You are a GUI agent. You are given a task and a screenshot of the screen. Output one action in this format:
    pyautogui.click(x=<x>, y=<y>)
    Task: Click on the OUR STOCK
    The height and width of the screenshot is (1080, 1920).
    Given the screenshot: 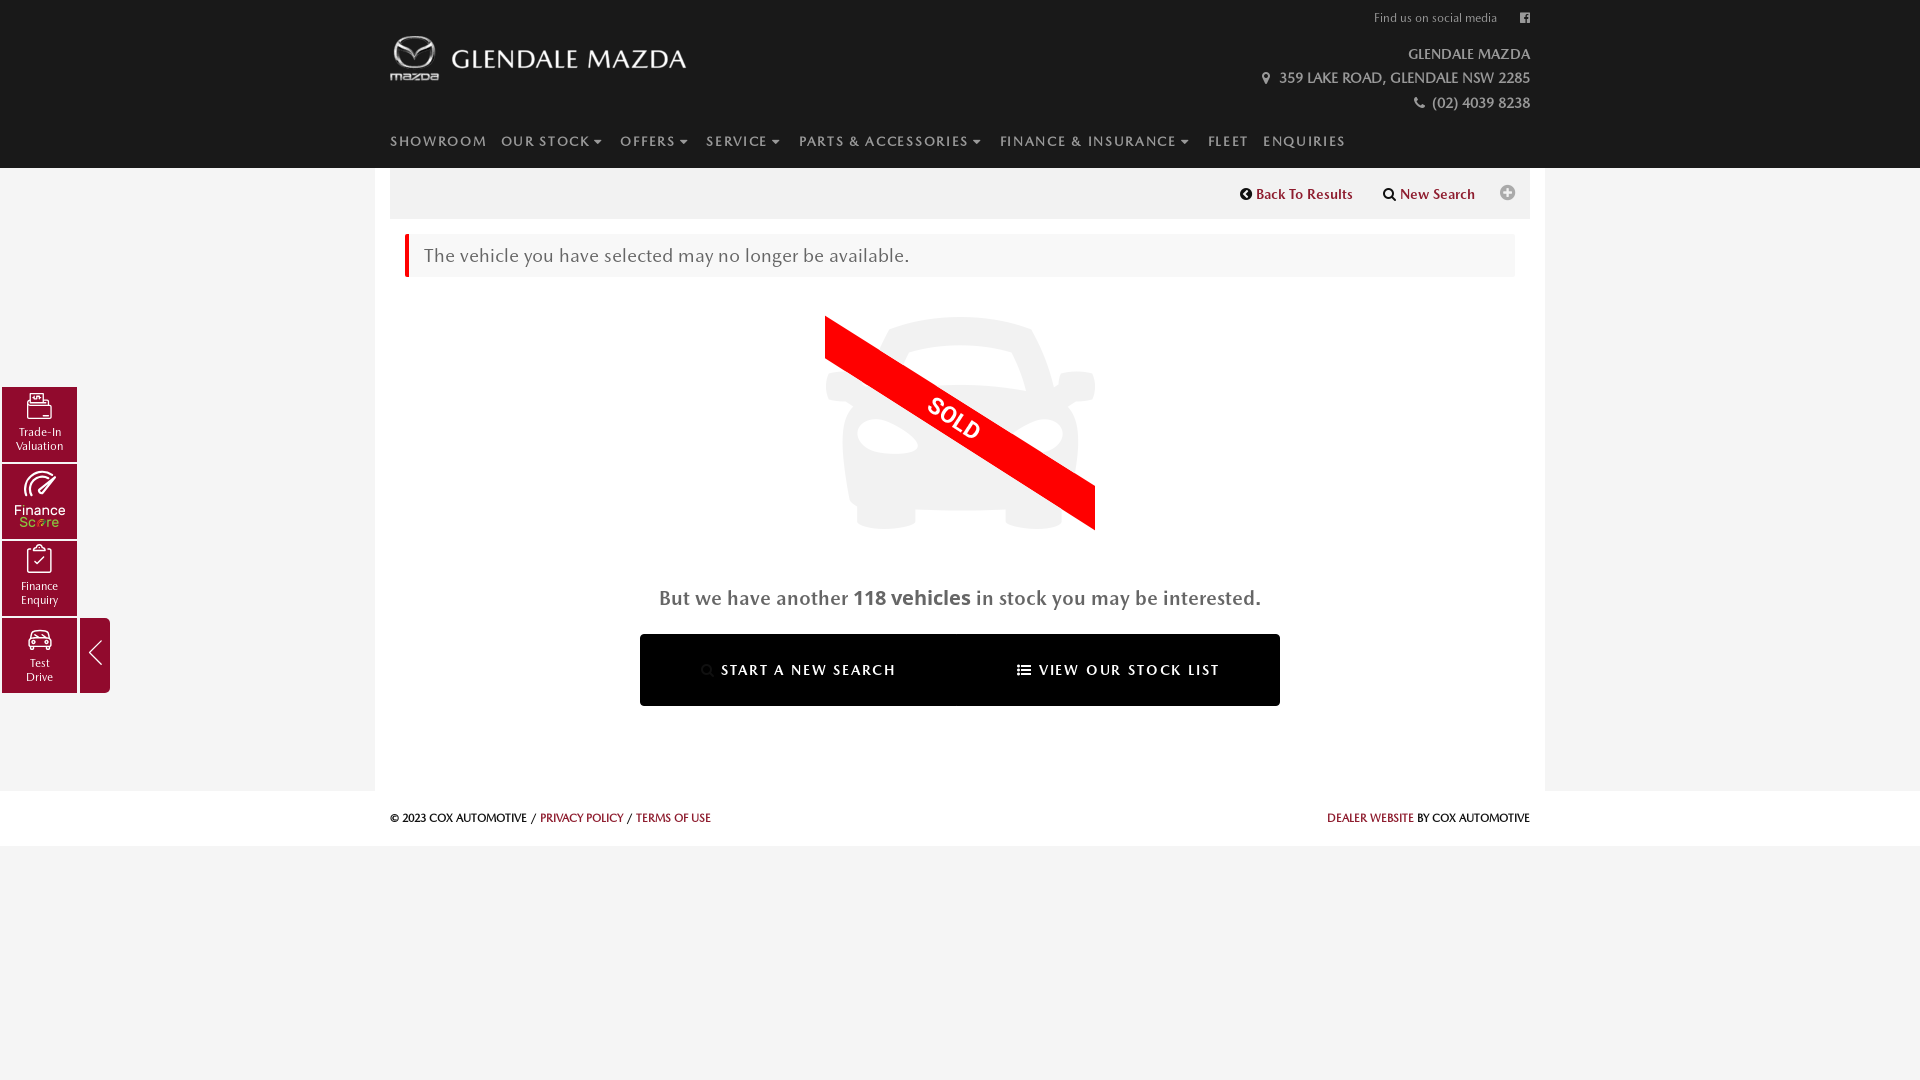 What is the action you would take?
    pyautogui.click(x=561, y=142)
    